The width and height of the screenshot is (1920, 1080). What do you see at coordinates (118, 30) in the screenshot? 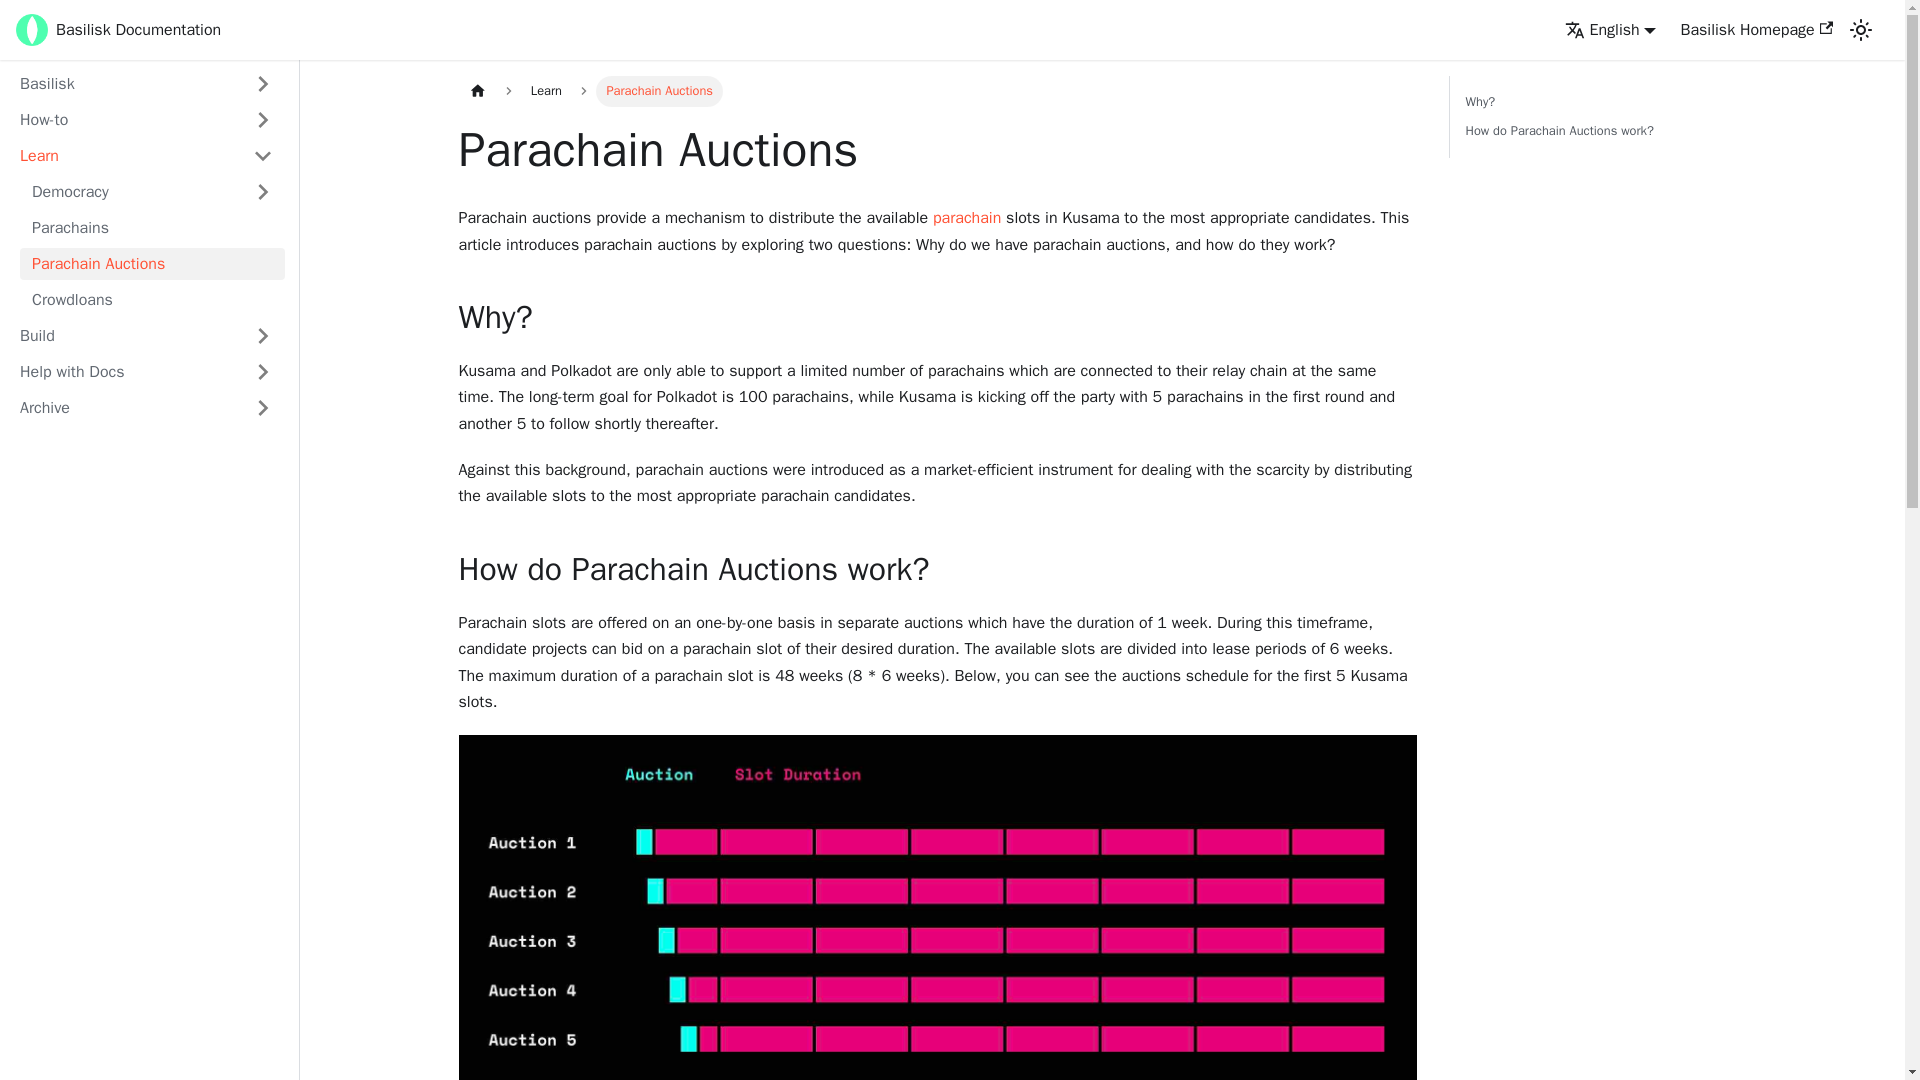
I see `Basilisk Documentation` at bounding box center [118, 30].